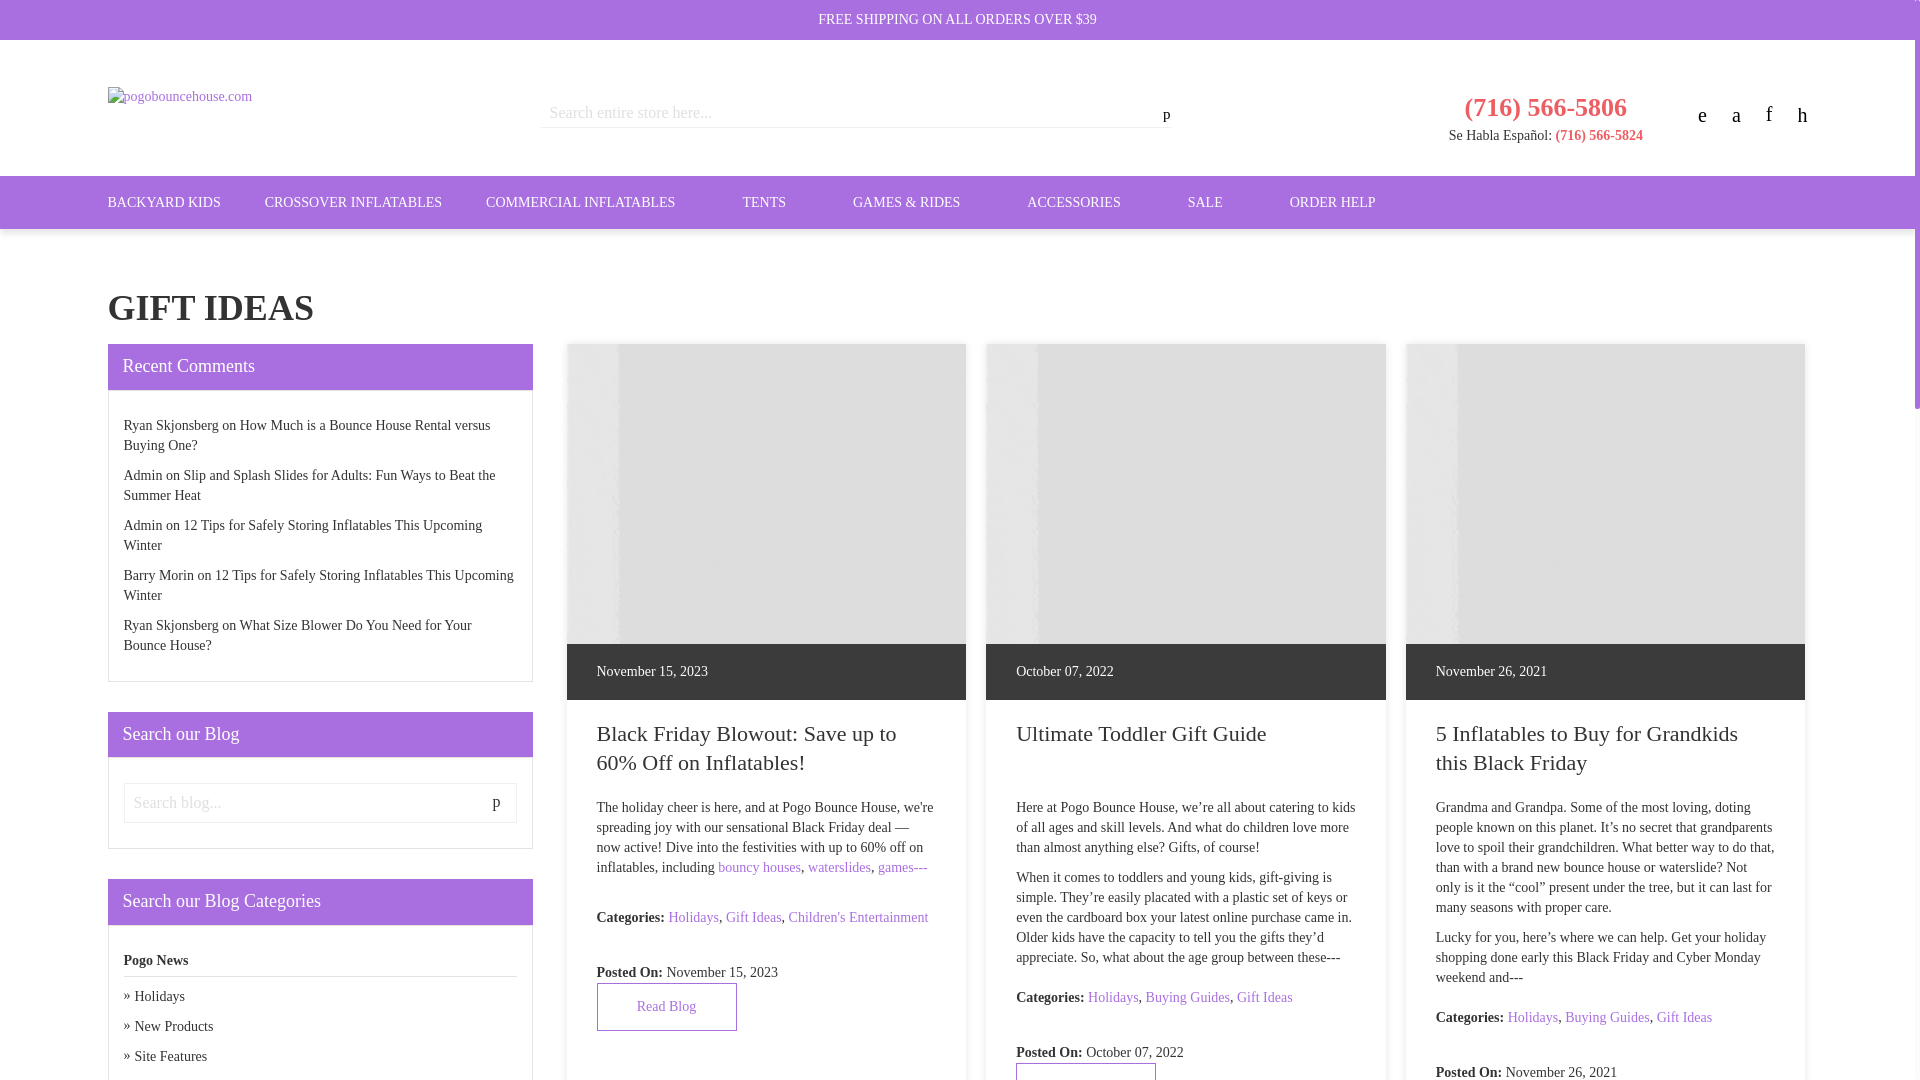 This screenshot has height=1080, width=1920. Describe the element at coordinates (1085, 1071) in the screenshot. I see `Ultimate Toddler Gift Guide` at that location.